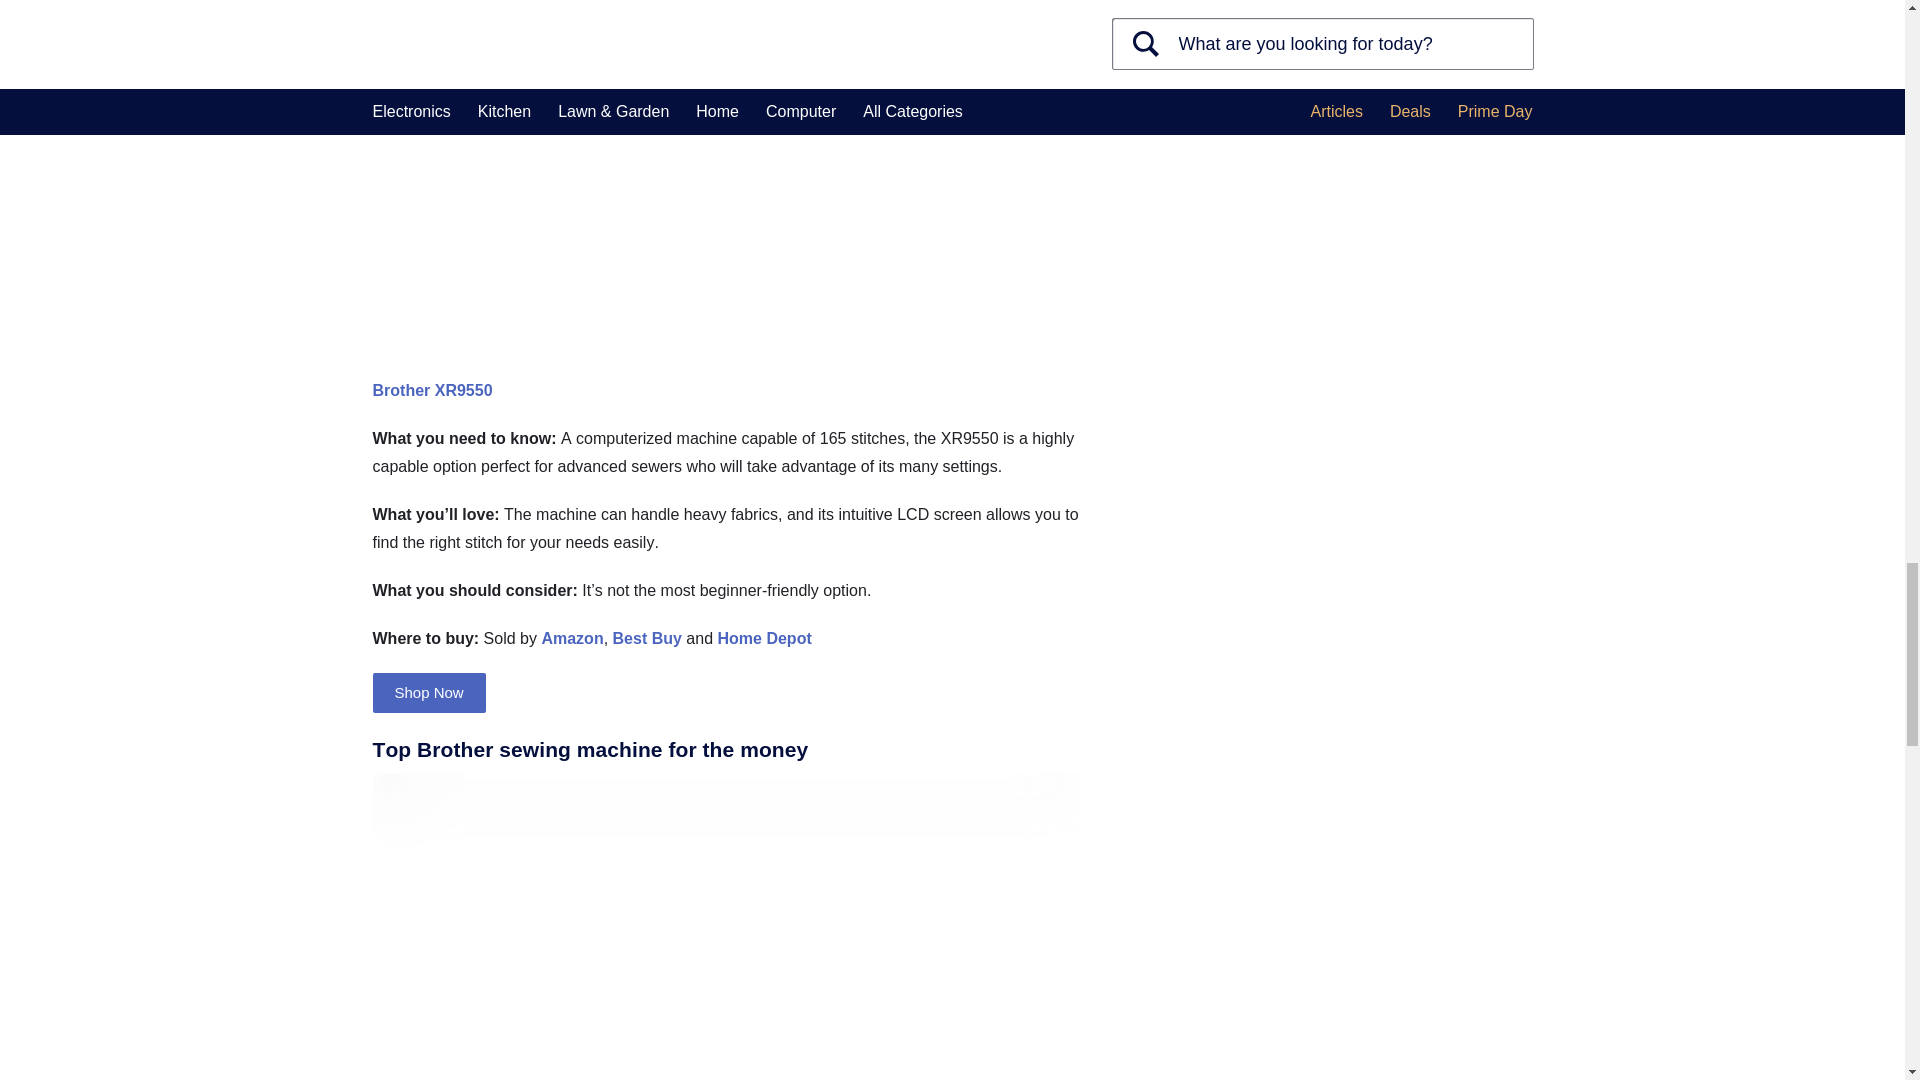 Image resolution: width=1920 pixels, height=1080 pixels. I want to click on Brother XR9550, so click(432, 390).